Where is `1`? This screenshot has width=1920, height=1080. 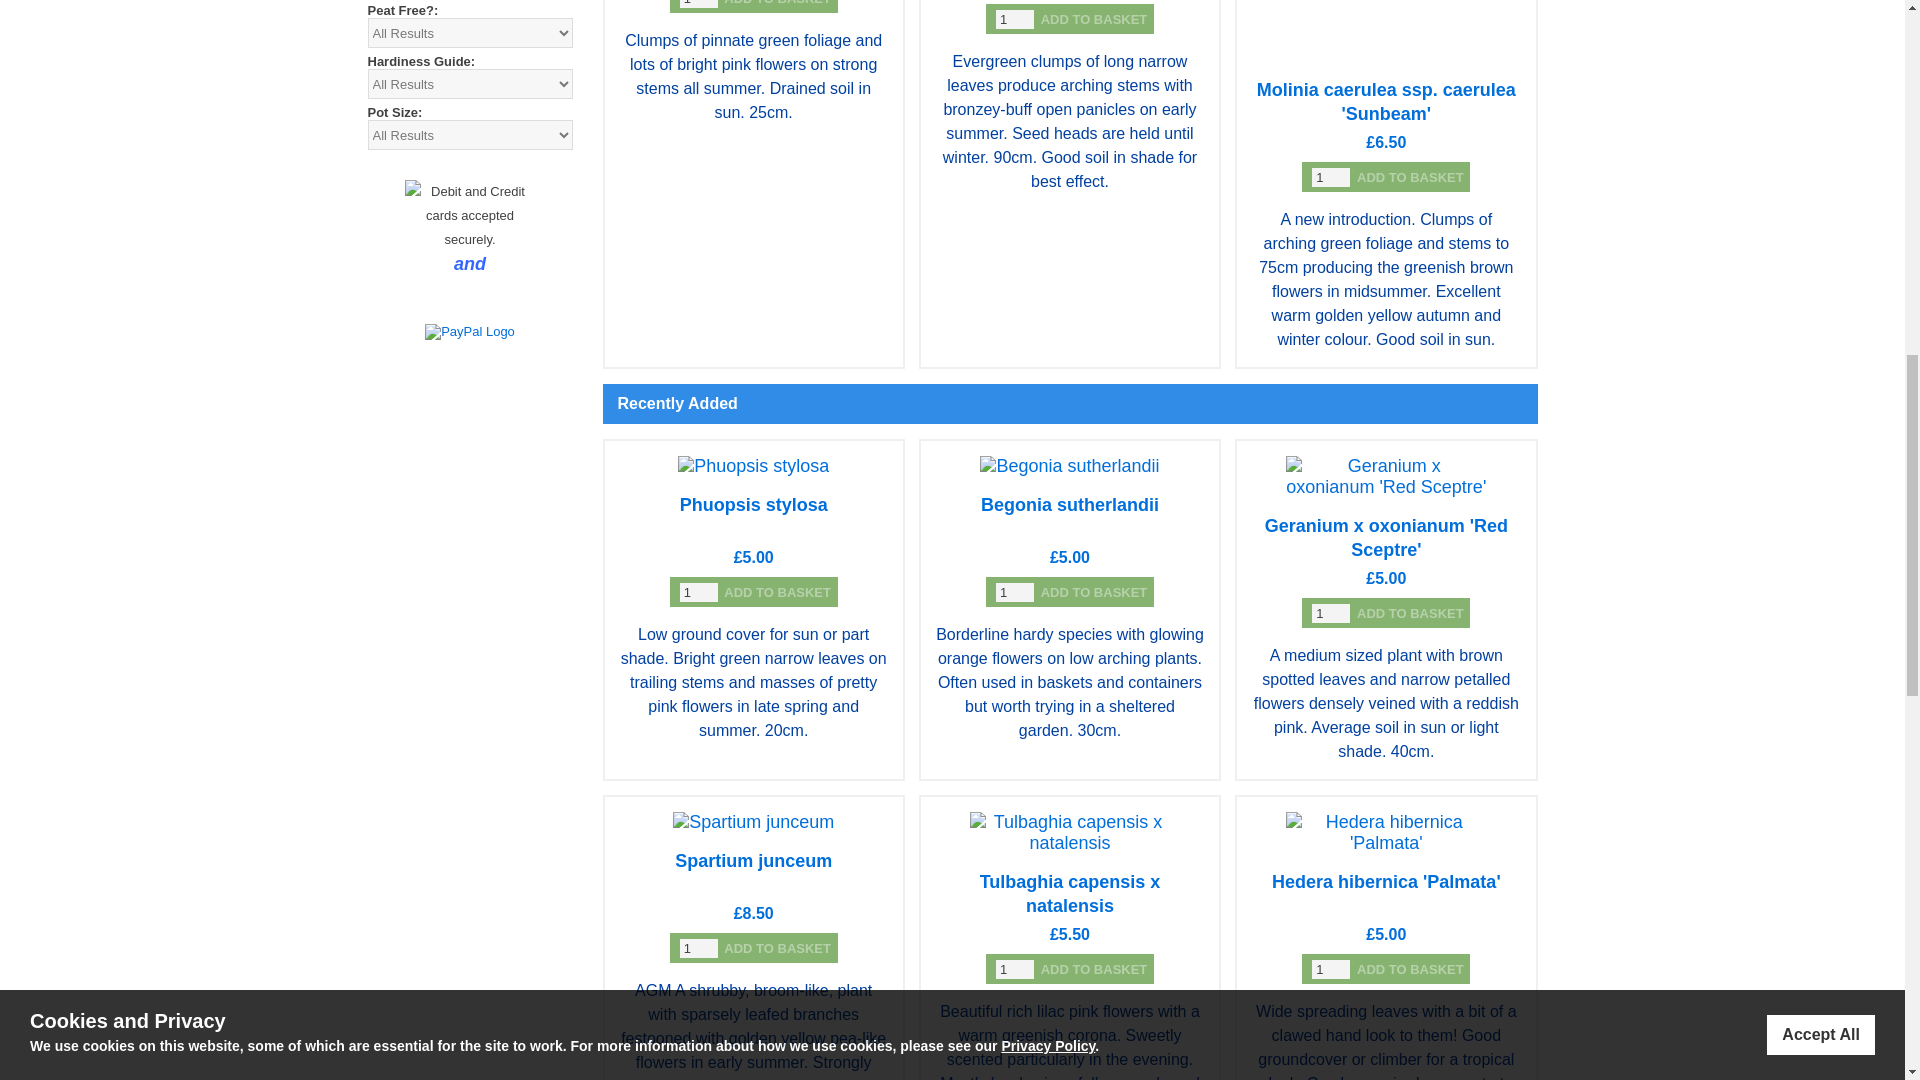
1 is located at coordinates (698, 3).